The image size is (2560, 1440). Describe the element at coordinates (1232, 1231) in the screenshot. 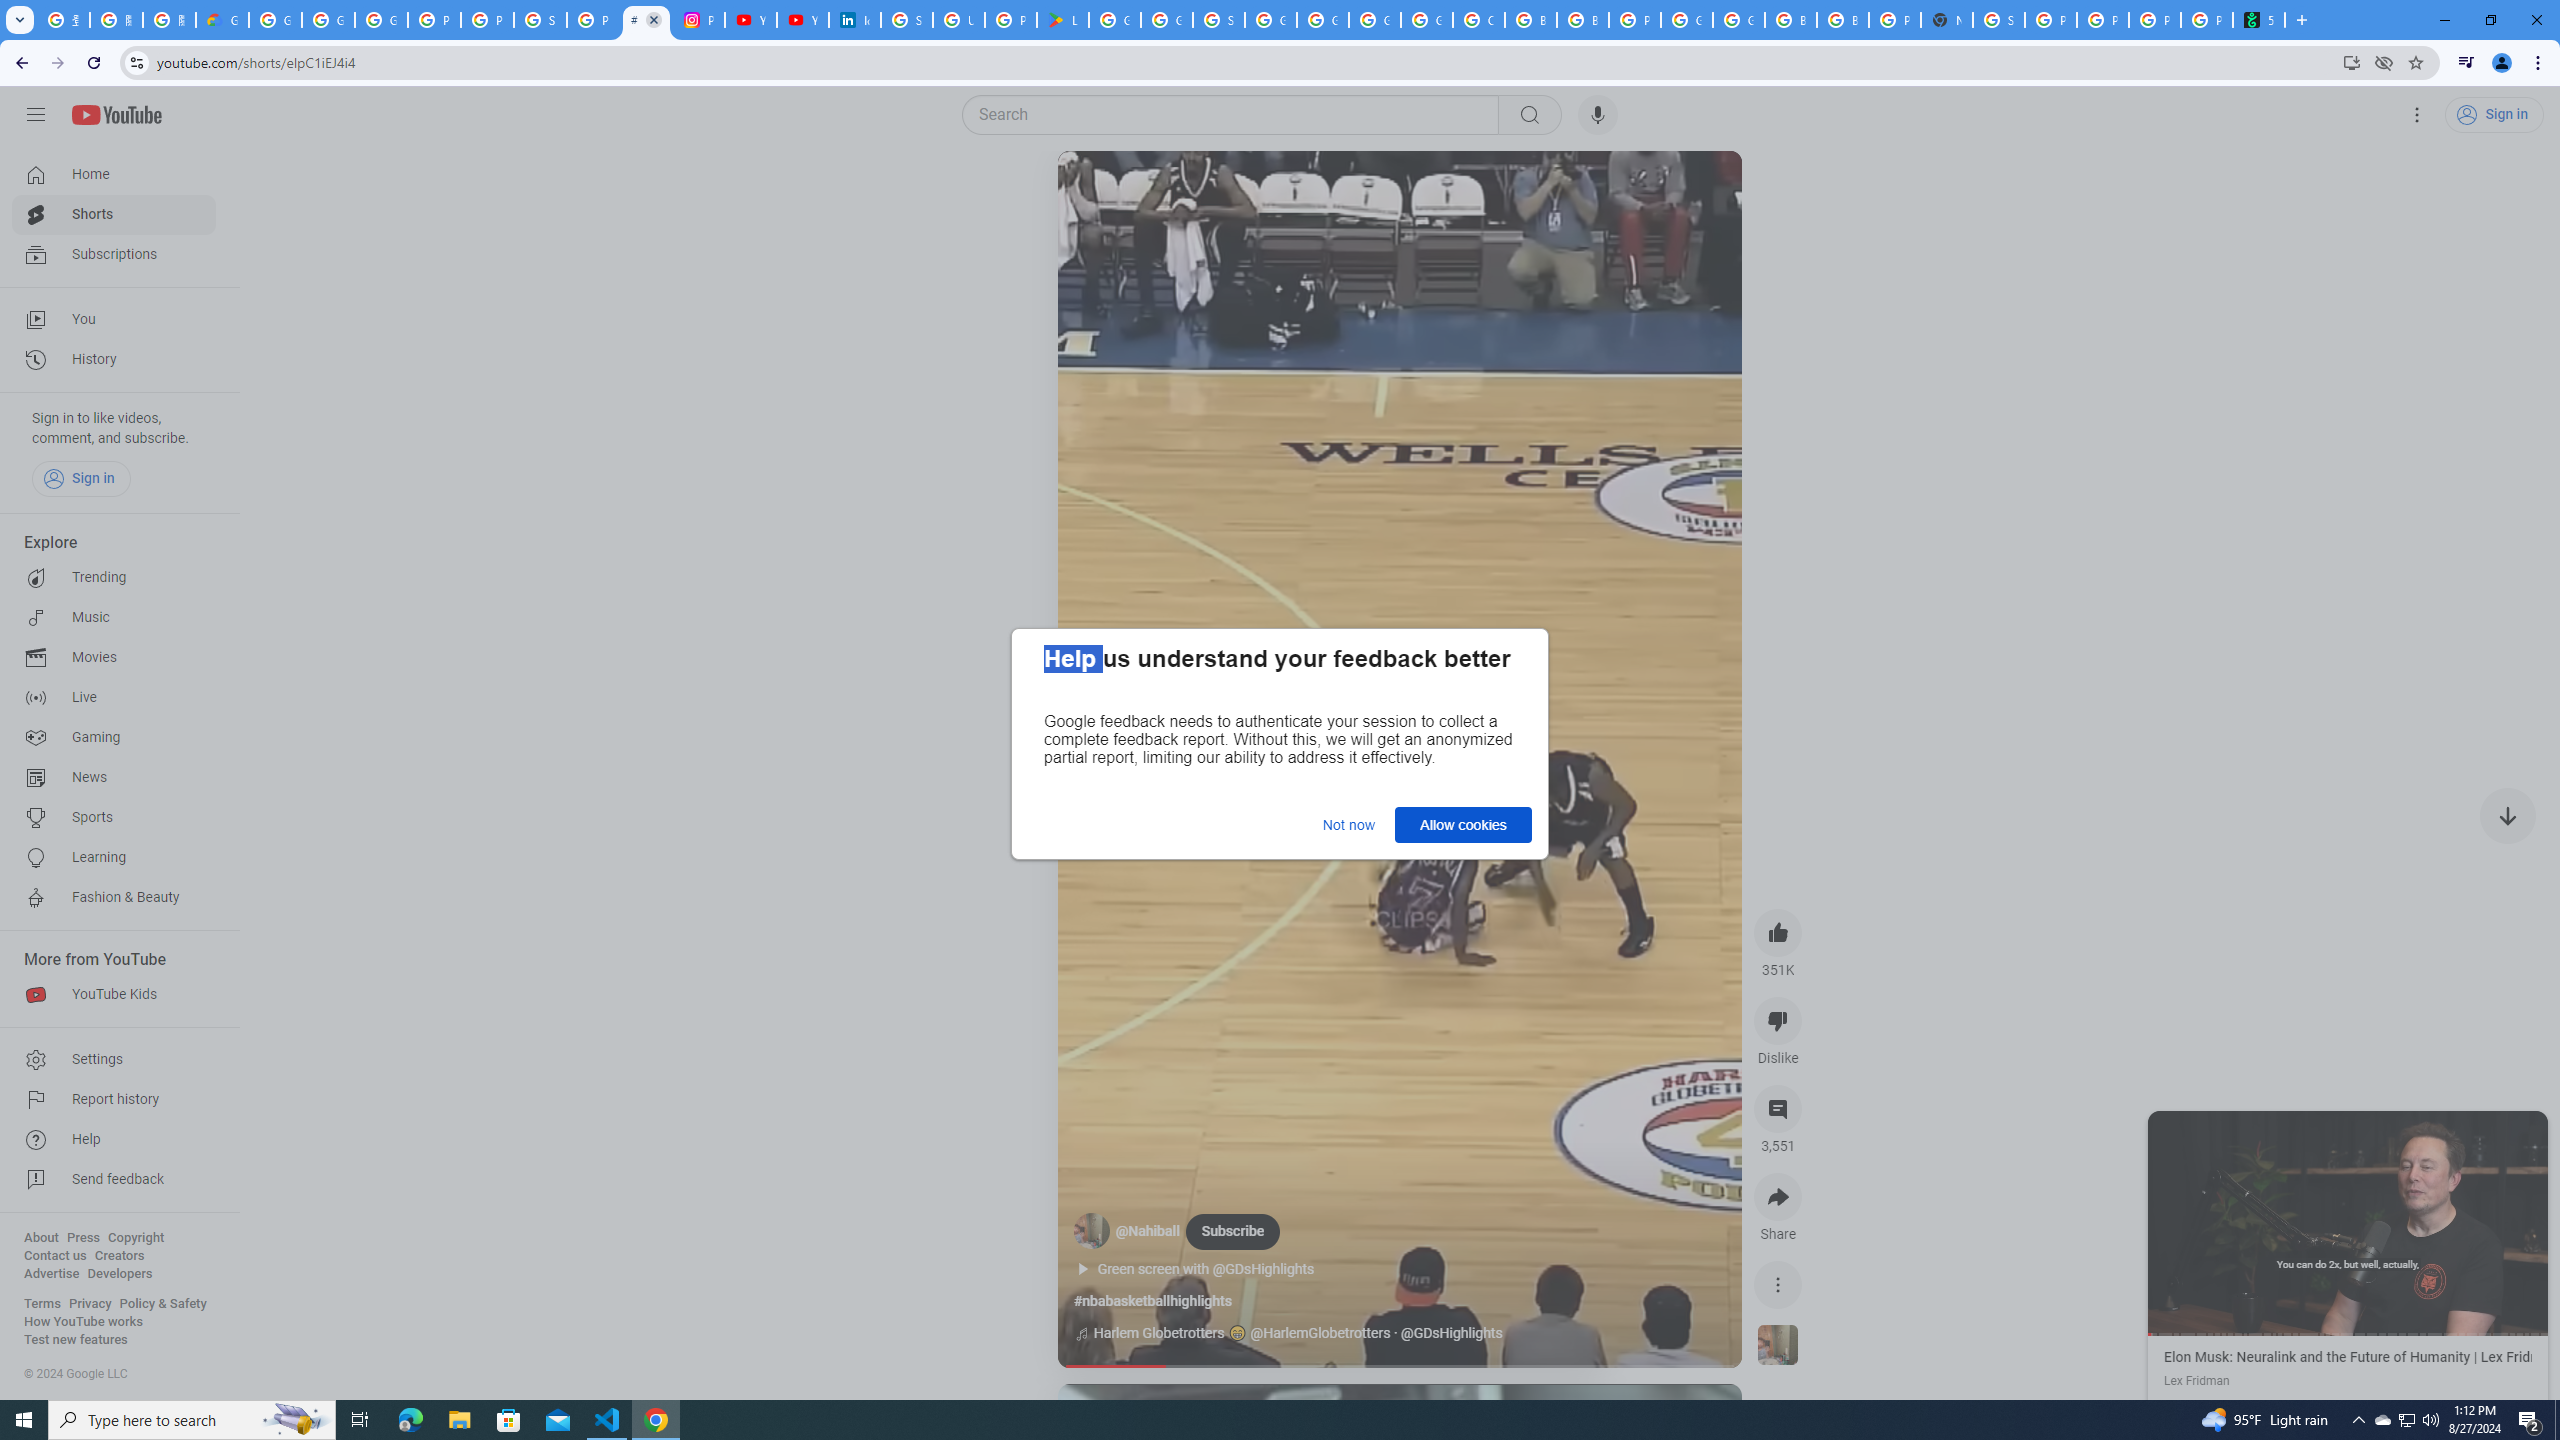

I see `Subscribe` at that location.